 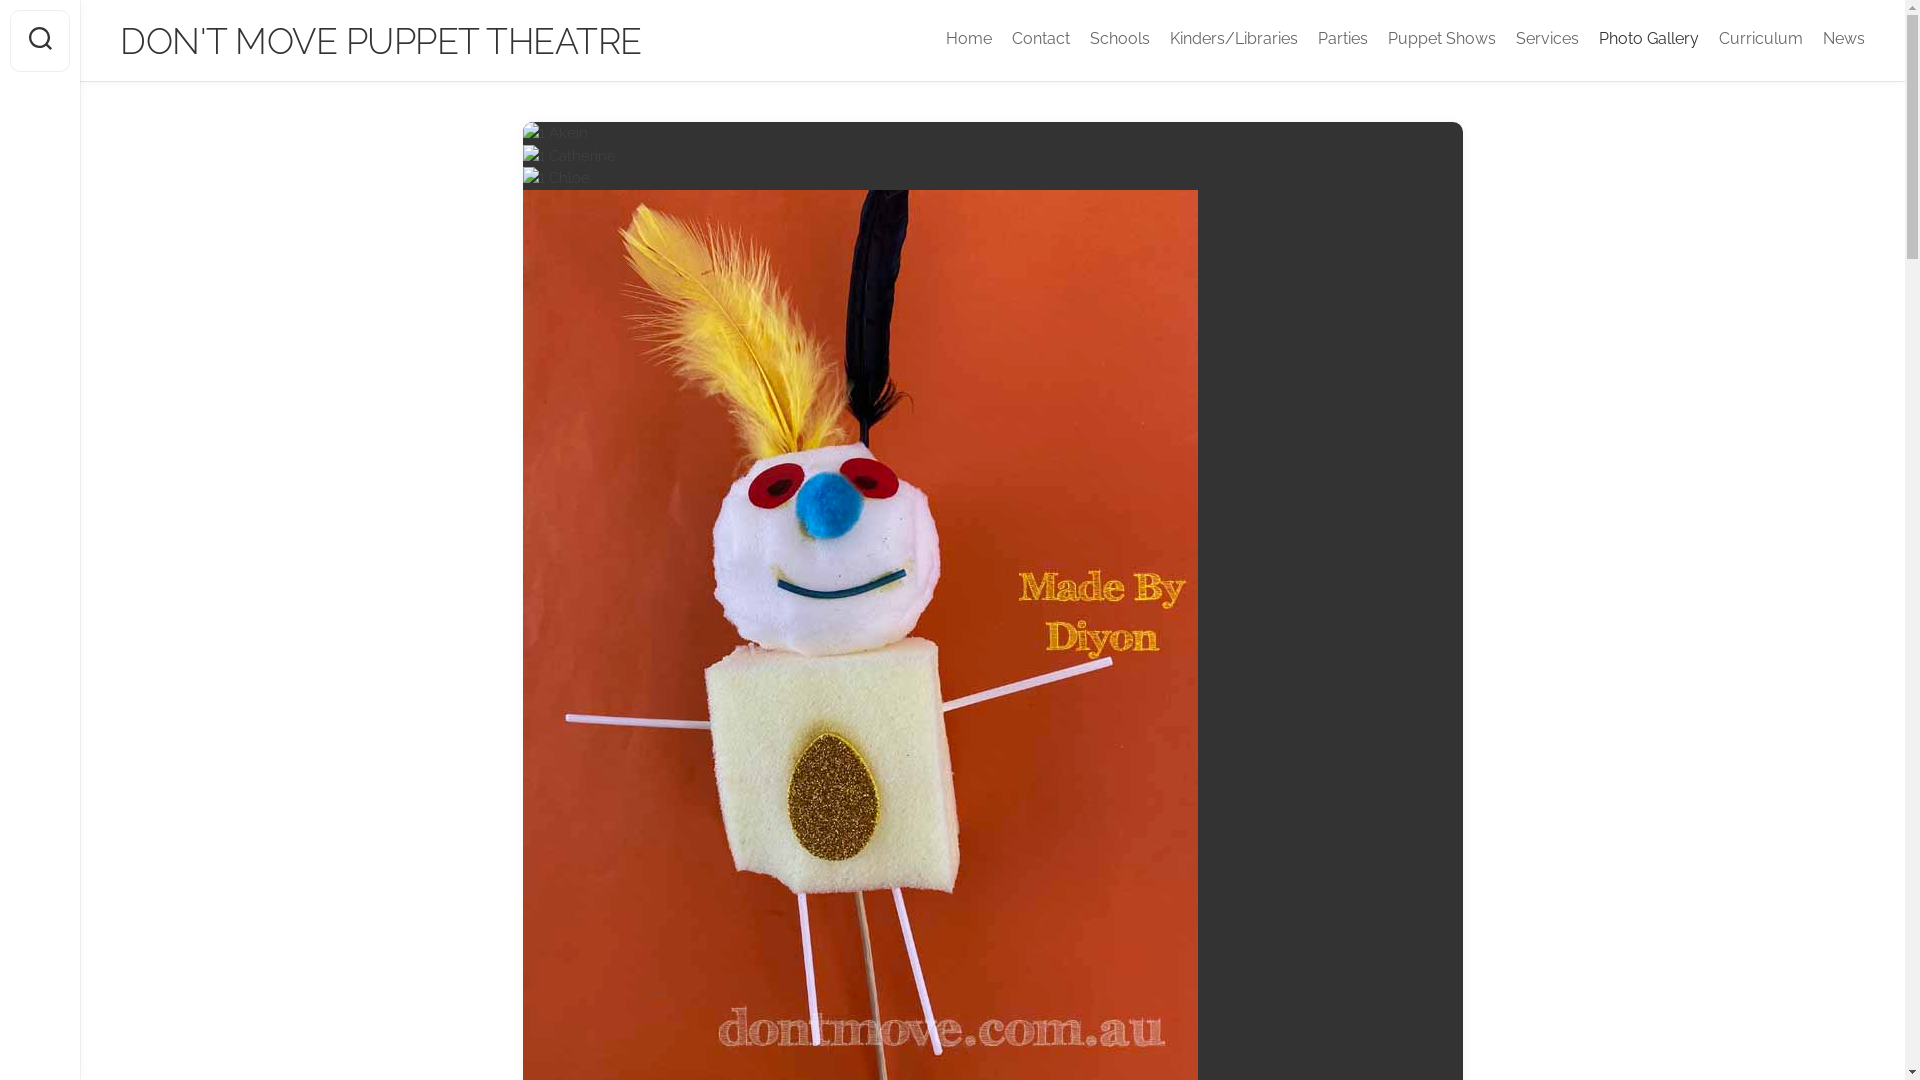 I want to click on DON'T MOVE PUPPET THEATRE, so click(x=381, y=41).